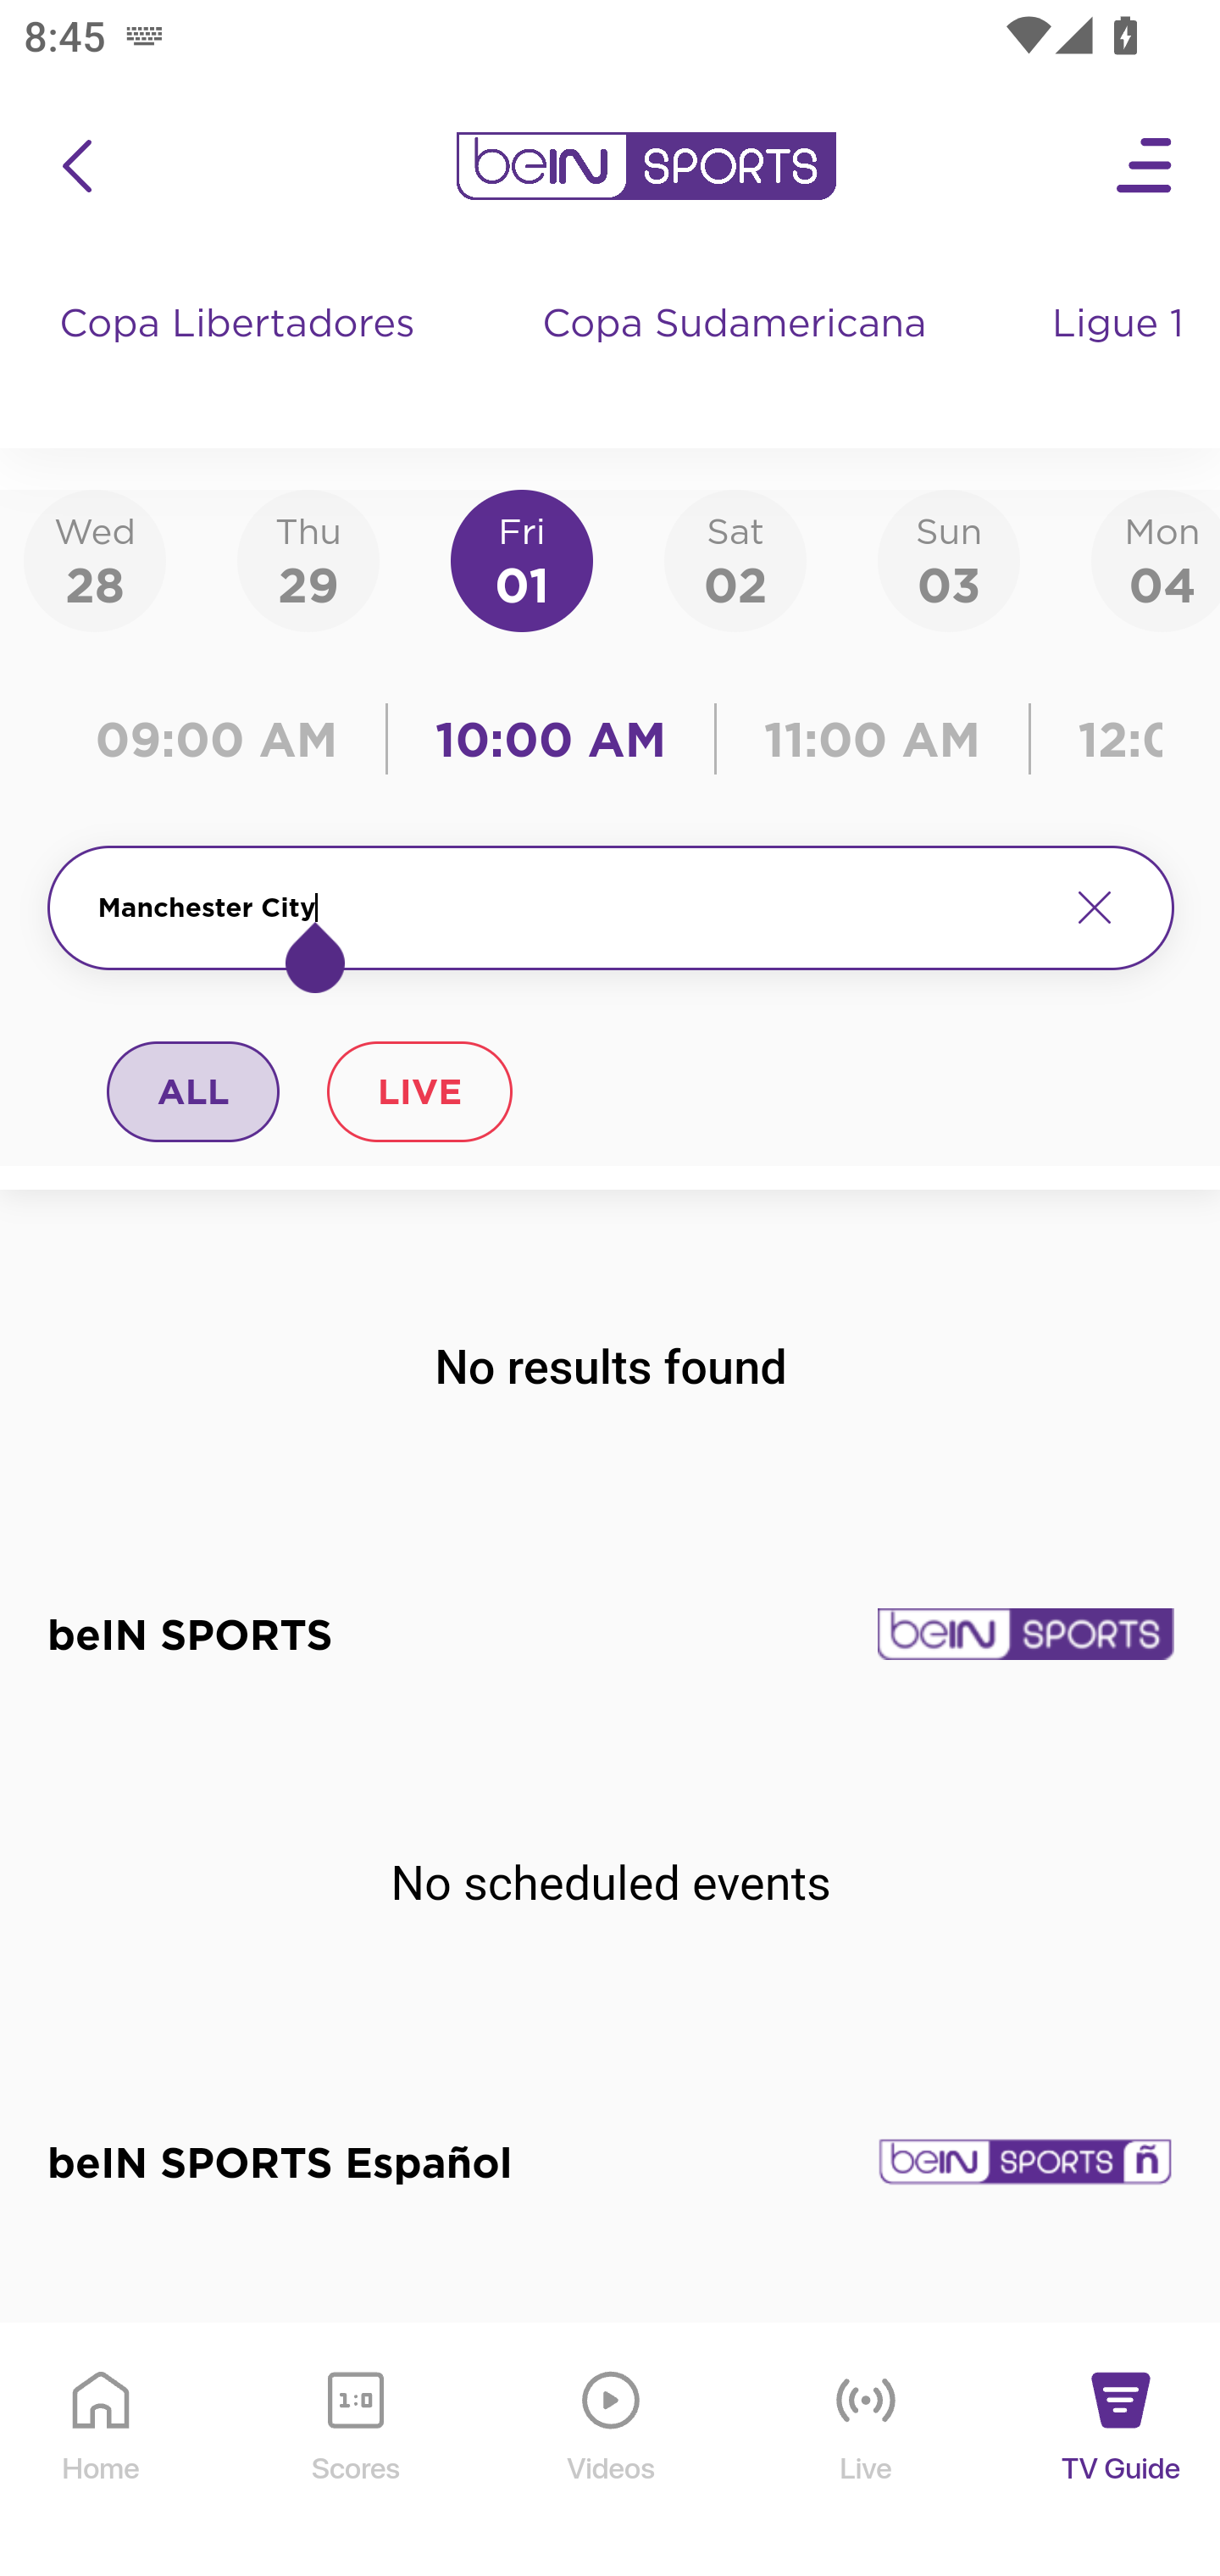  I want to click on Mon04, so click(1156, 559).